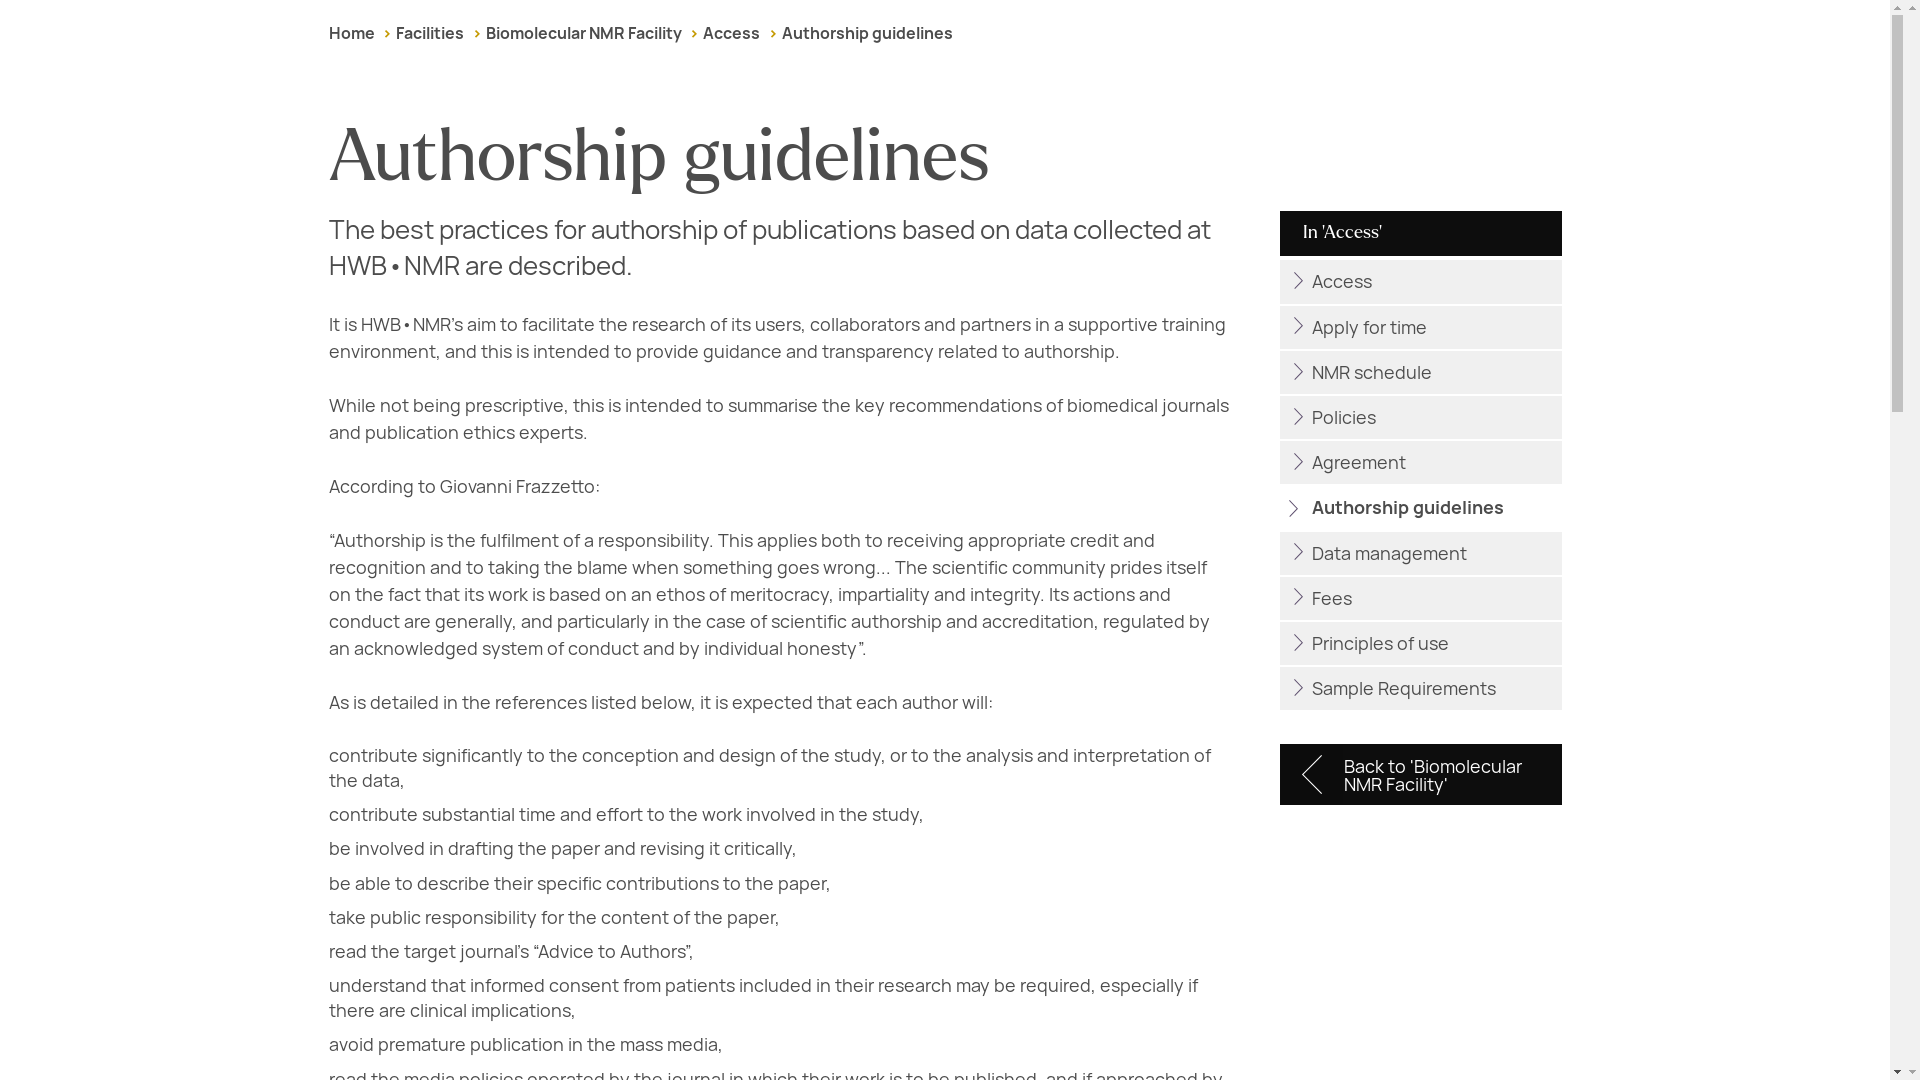 This screenshot has height=1080, width=1920. Describe the element at coordinates (1420, 462) in the screenshot. I see `Agreement` at that location.